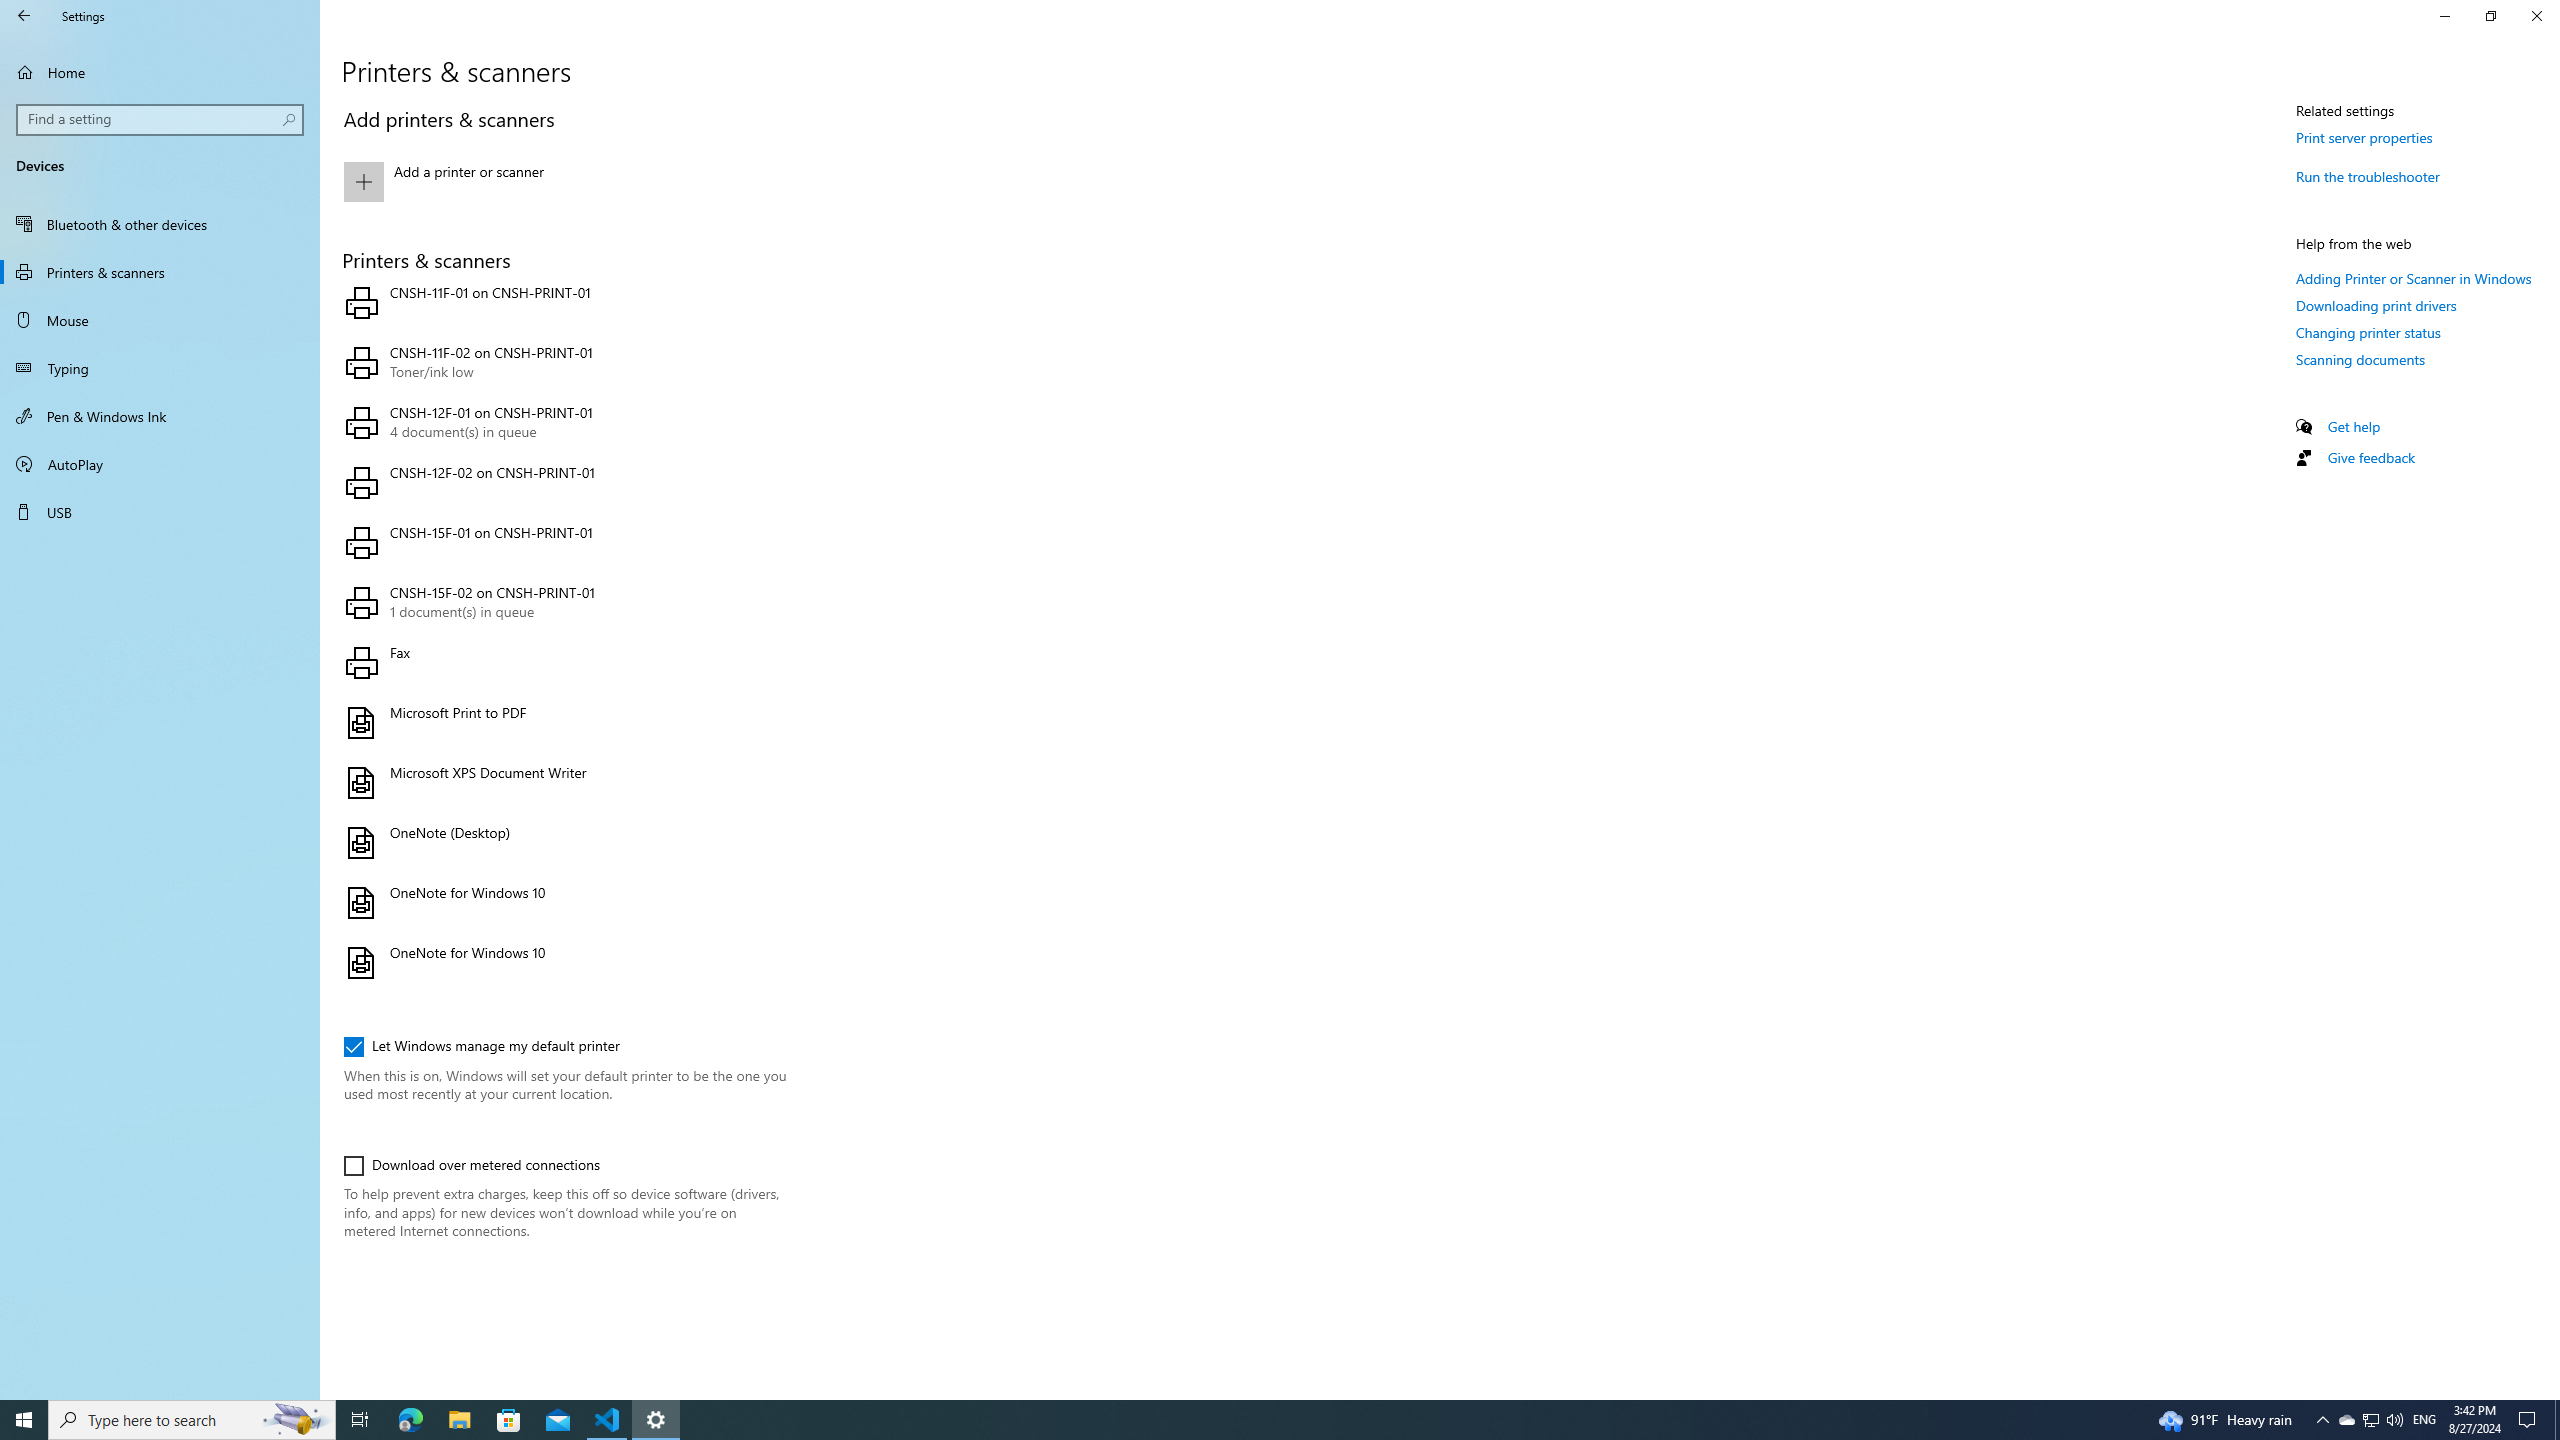 Image resolution: width=2560 pixels, height=1440 pixels. I want to click on AutoPlay, so click(160, 464).